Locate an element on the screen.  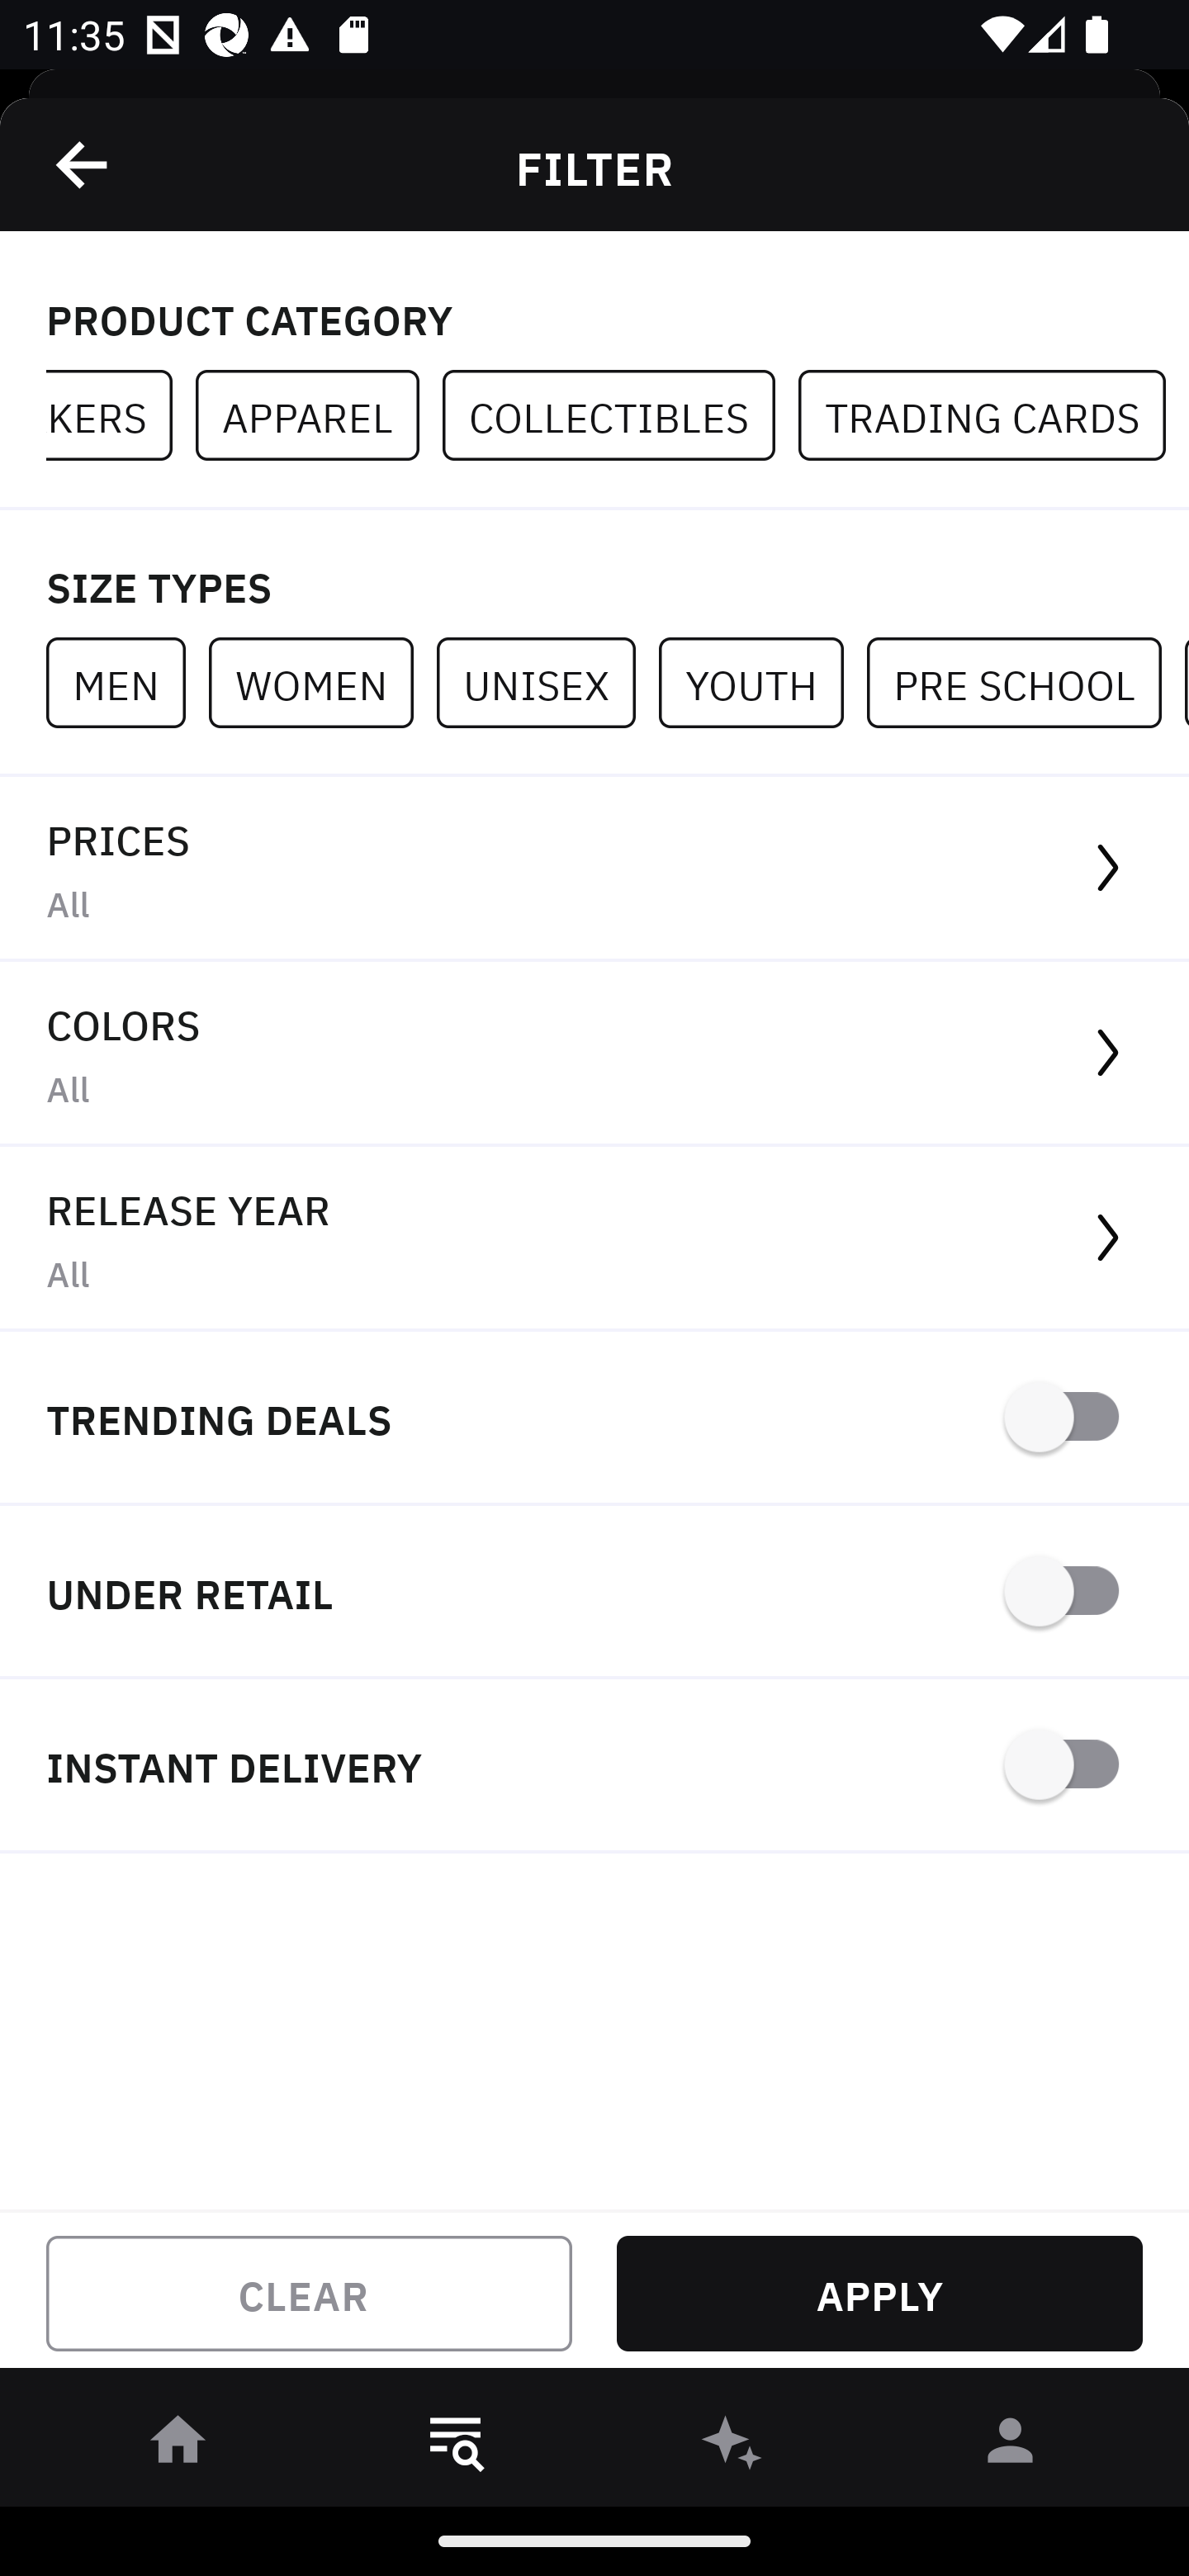
WOMEN is located at coordinates (322, 682).